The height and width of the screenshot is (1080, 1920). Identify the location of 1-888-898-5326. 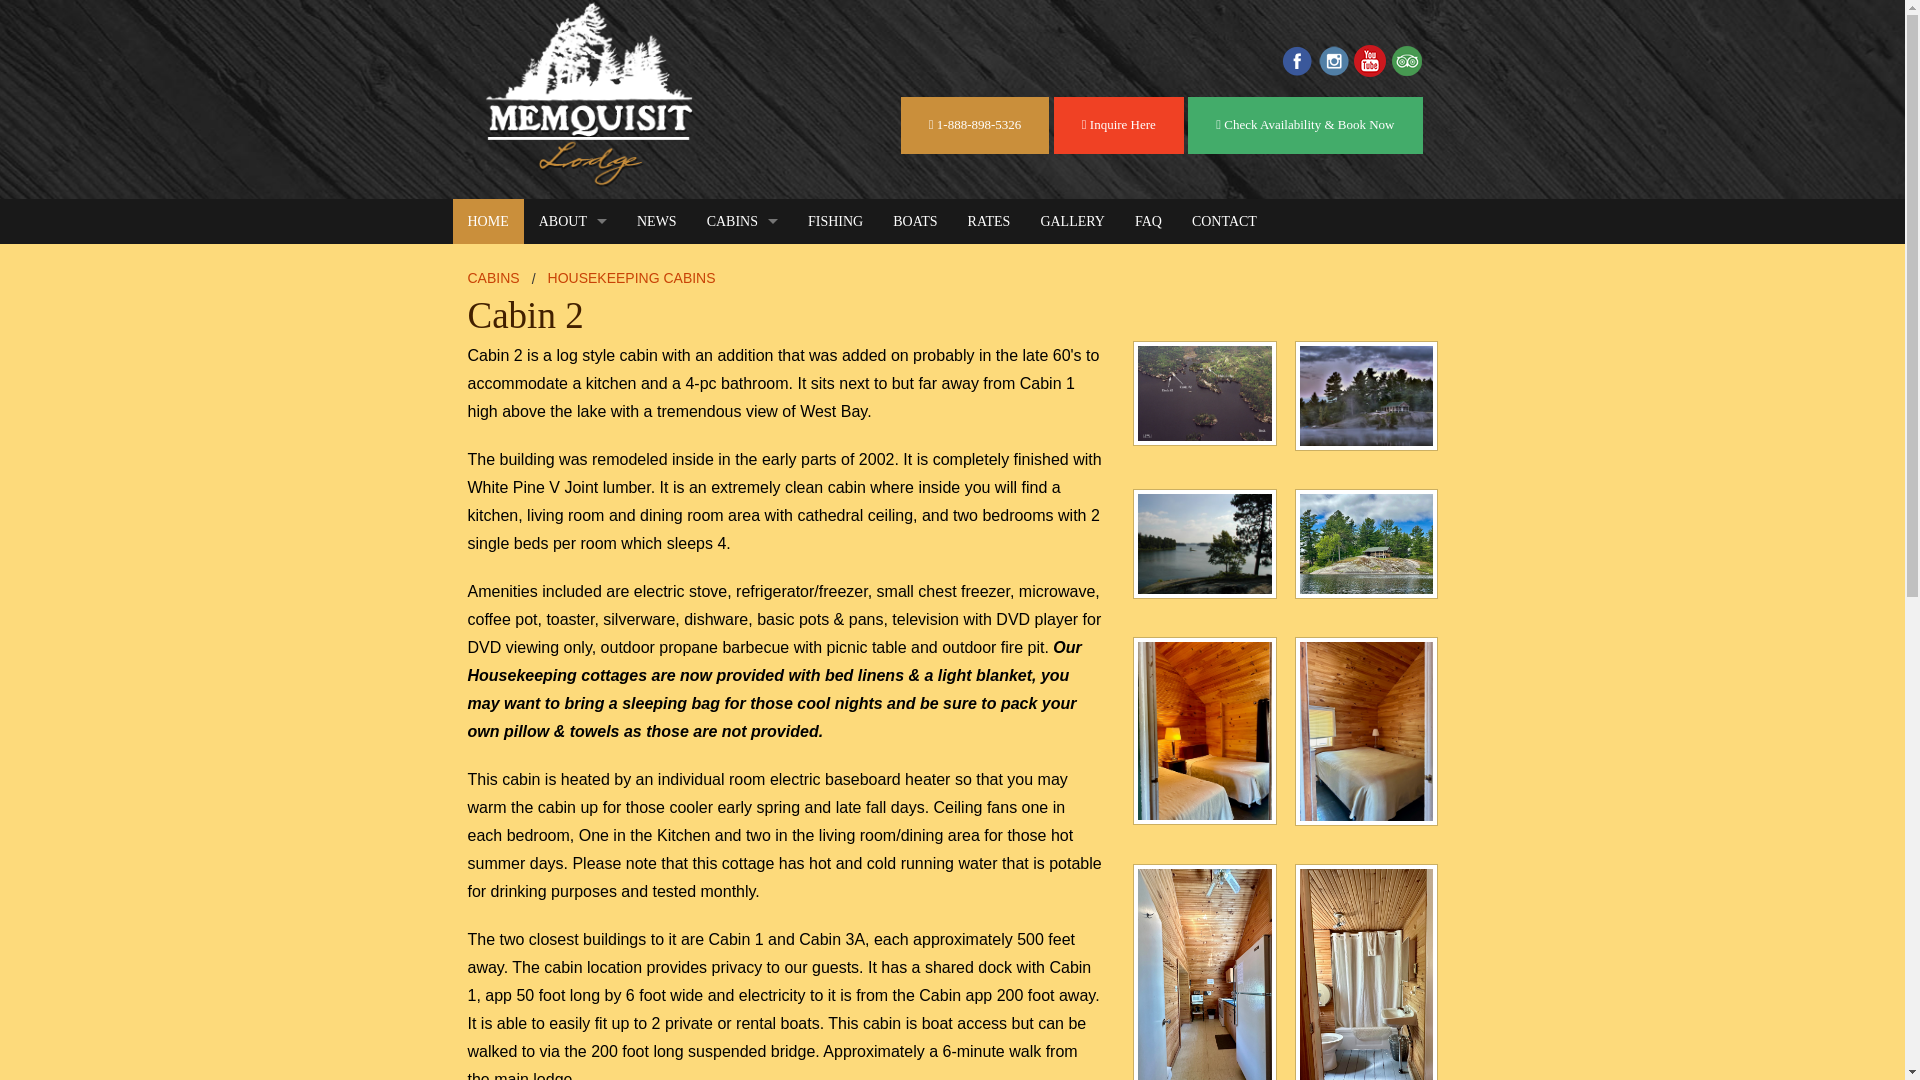
(975, 126).